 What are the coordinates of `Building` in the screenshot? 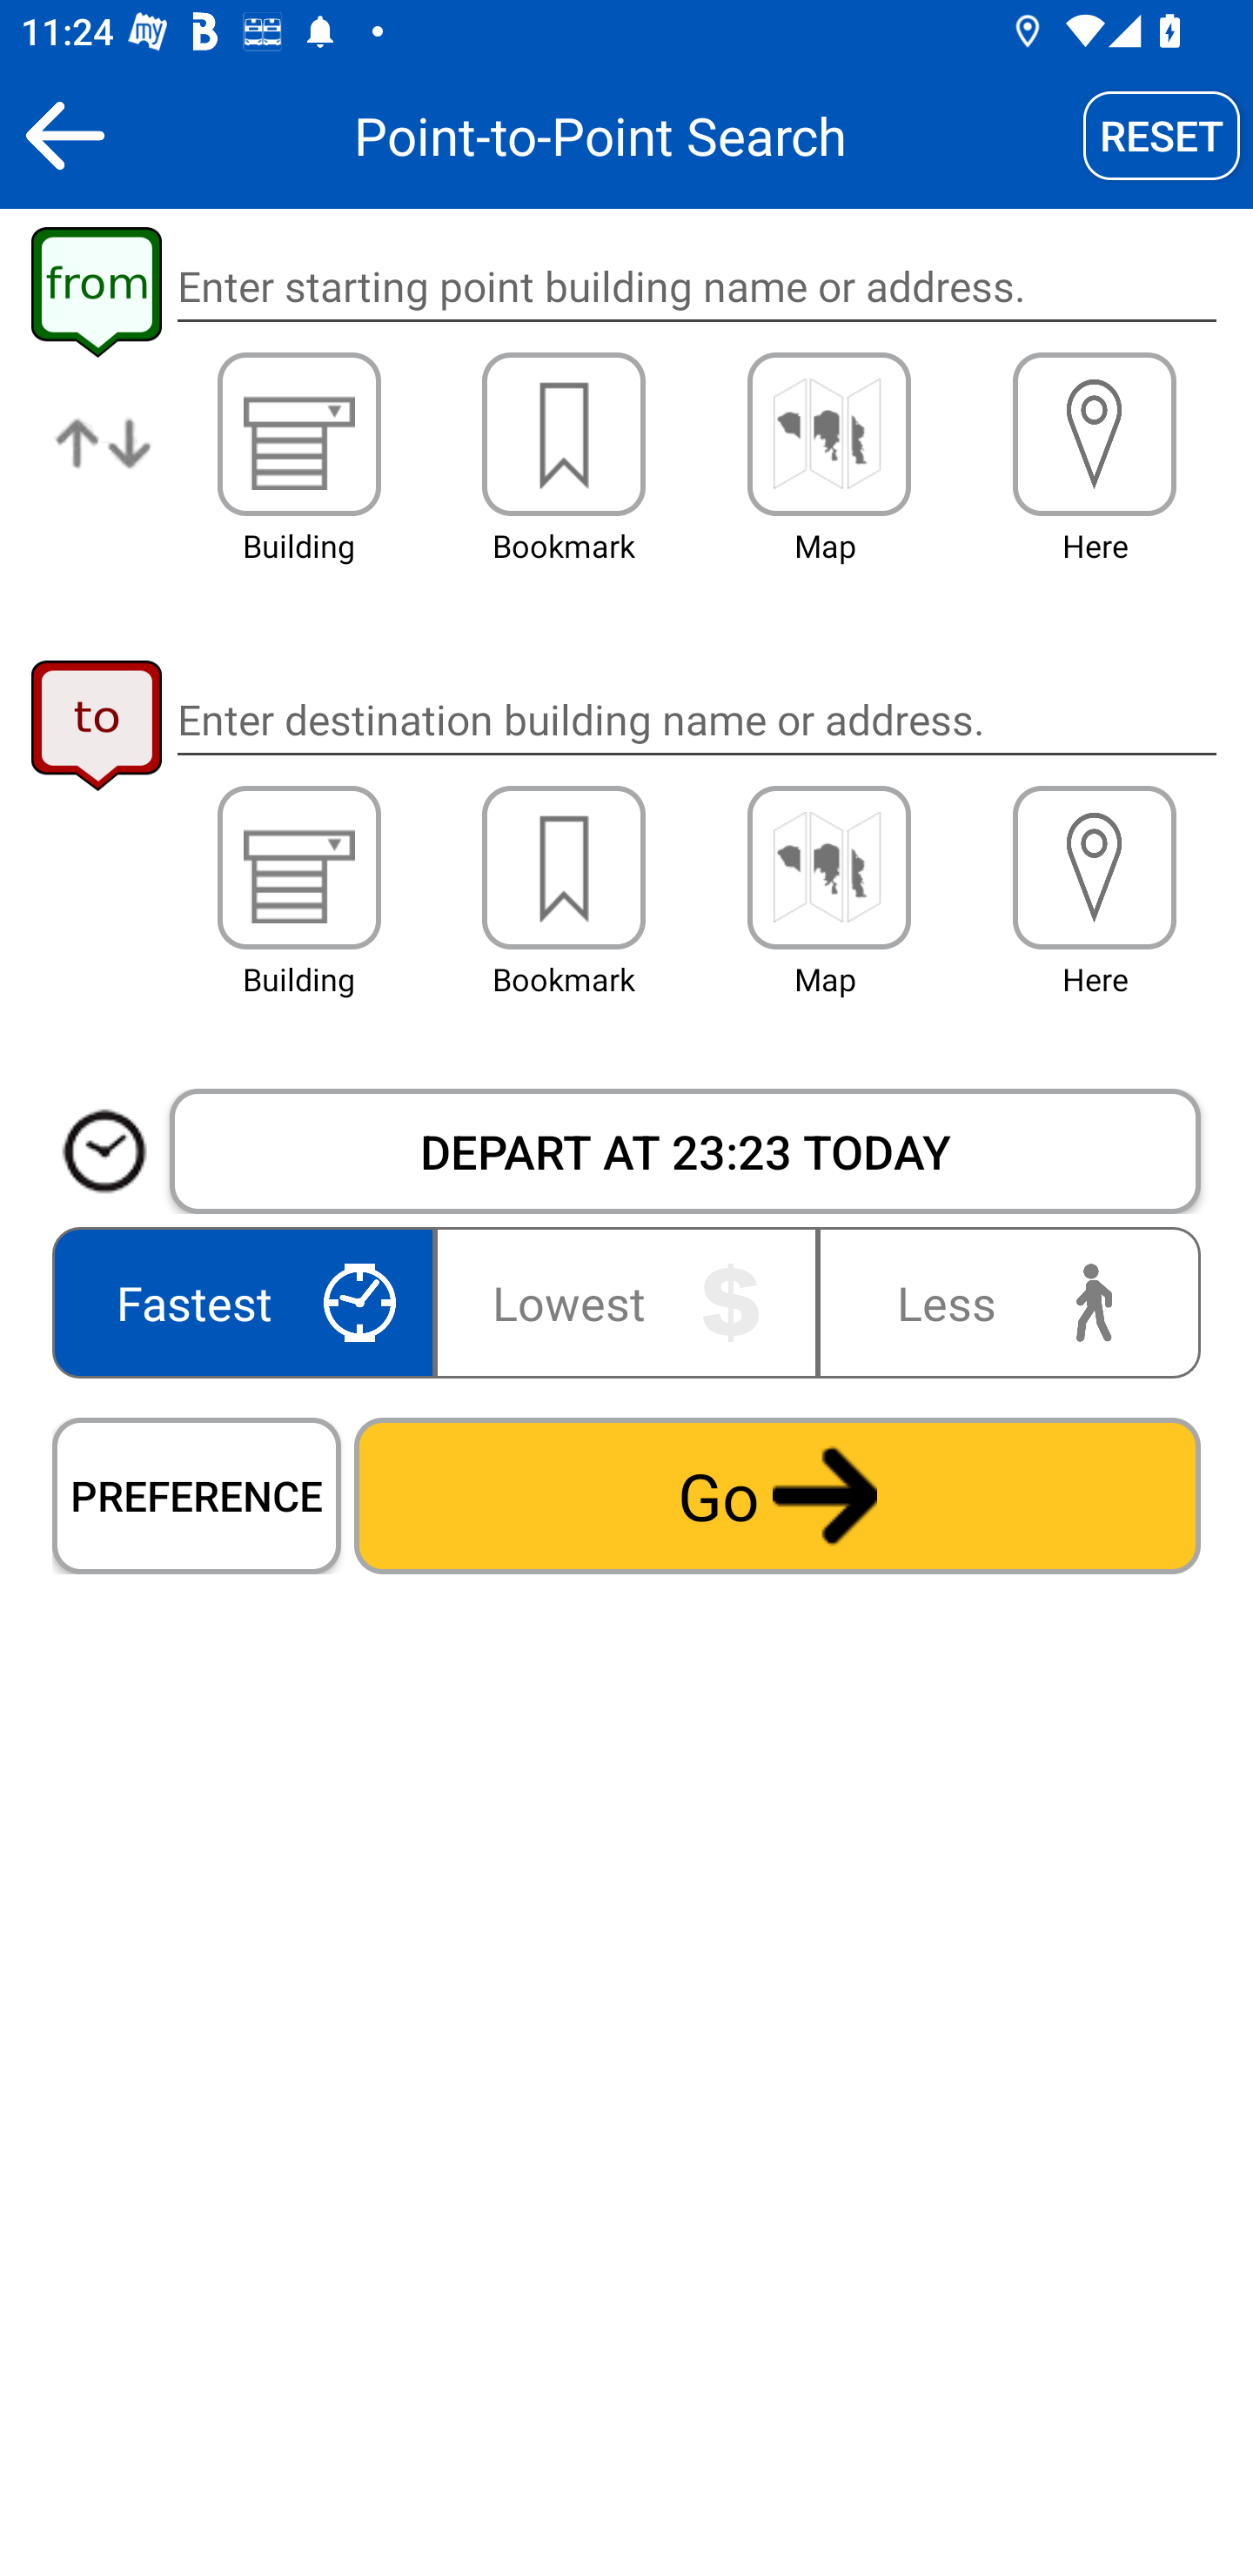 It's located at (299, 433).